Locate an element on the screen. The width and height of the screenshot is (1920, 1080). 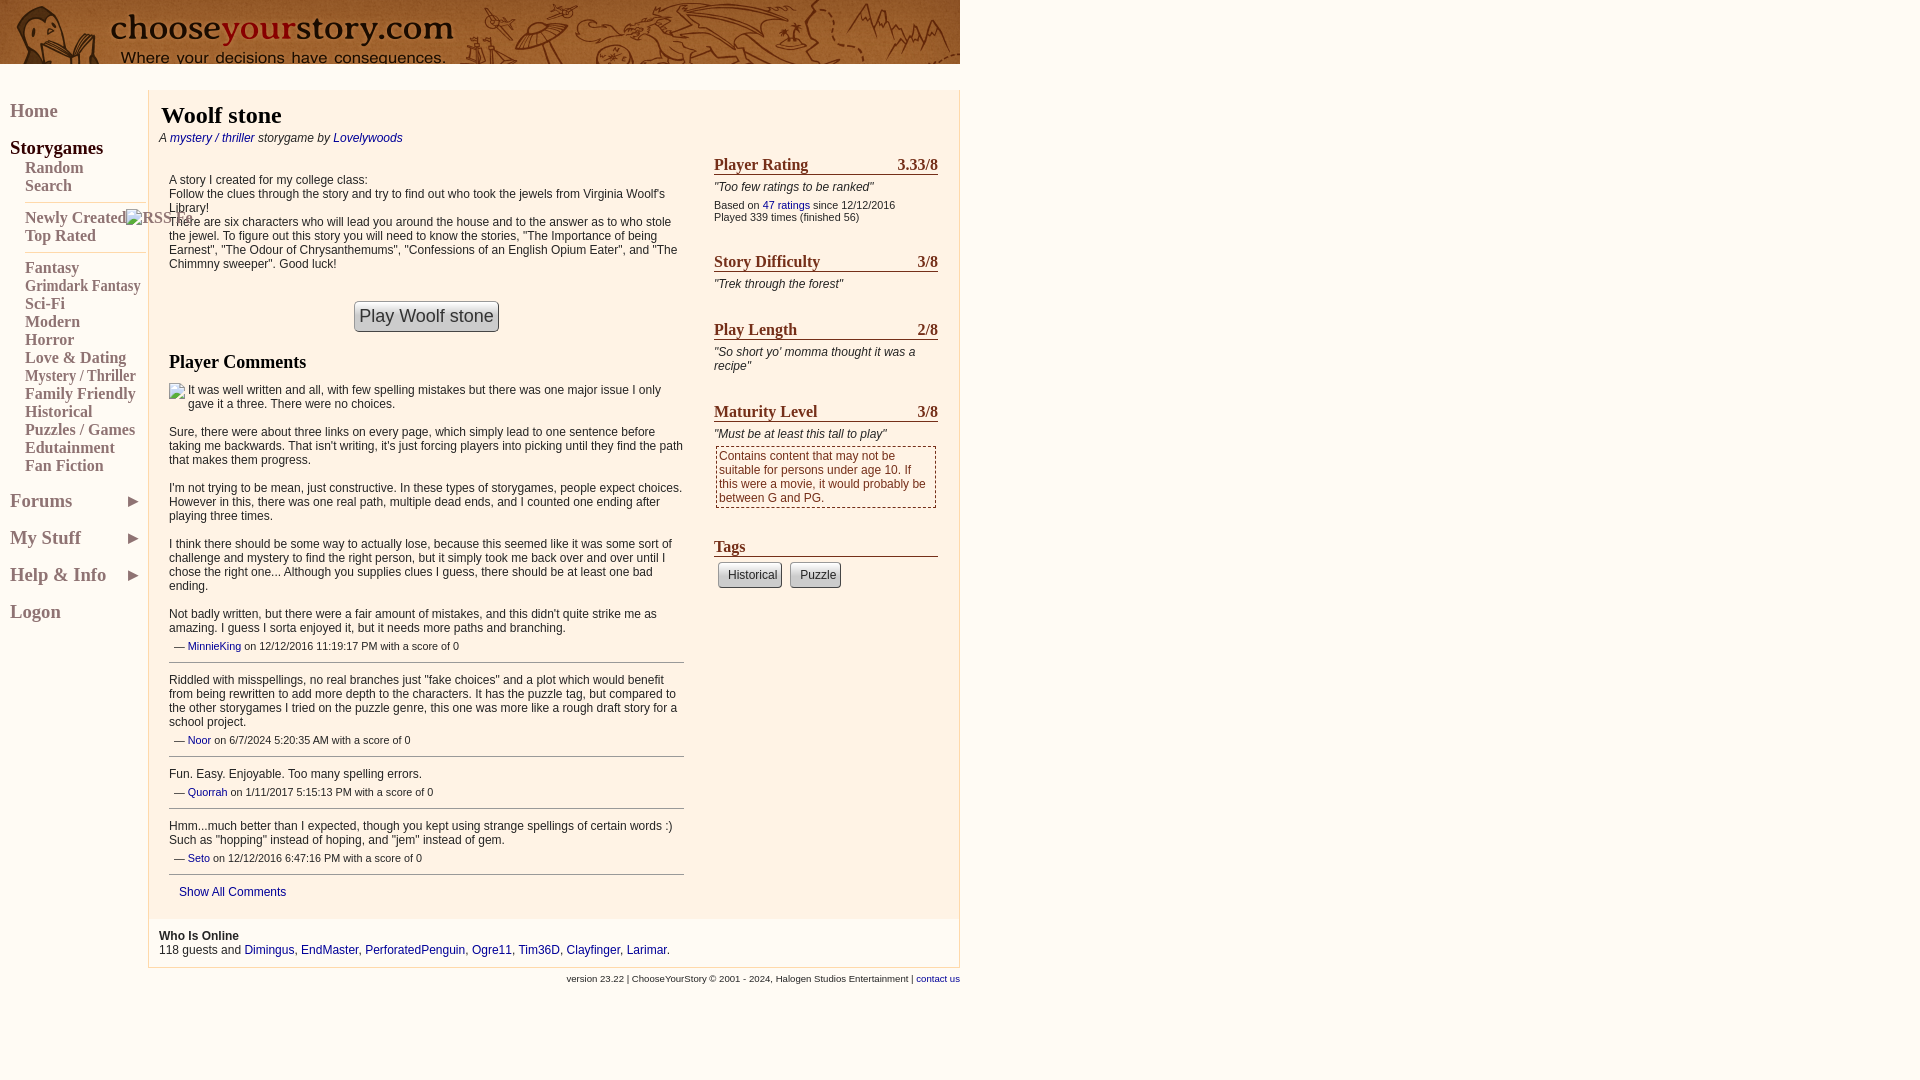
MinnieKing is located at coordinates (214, 646).